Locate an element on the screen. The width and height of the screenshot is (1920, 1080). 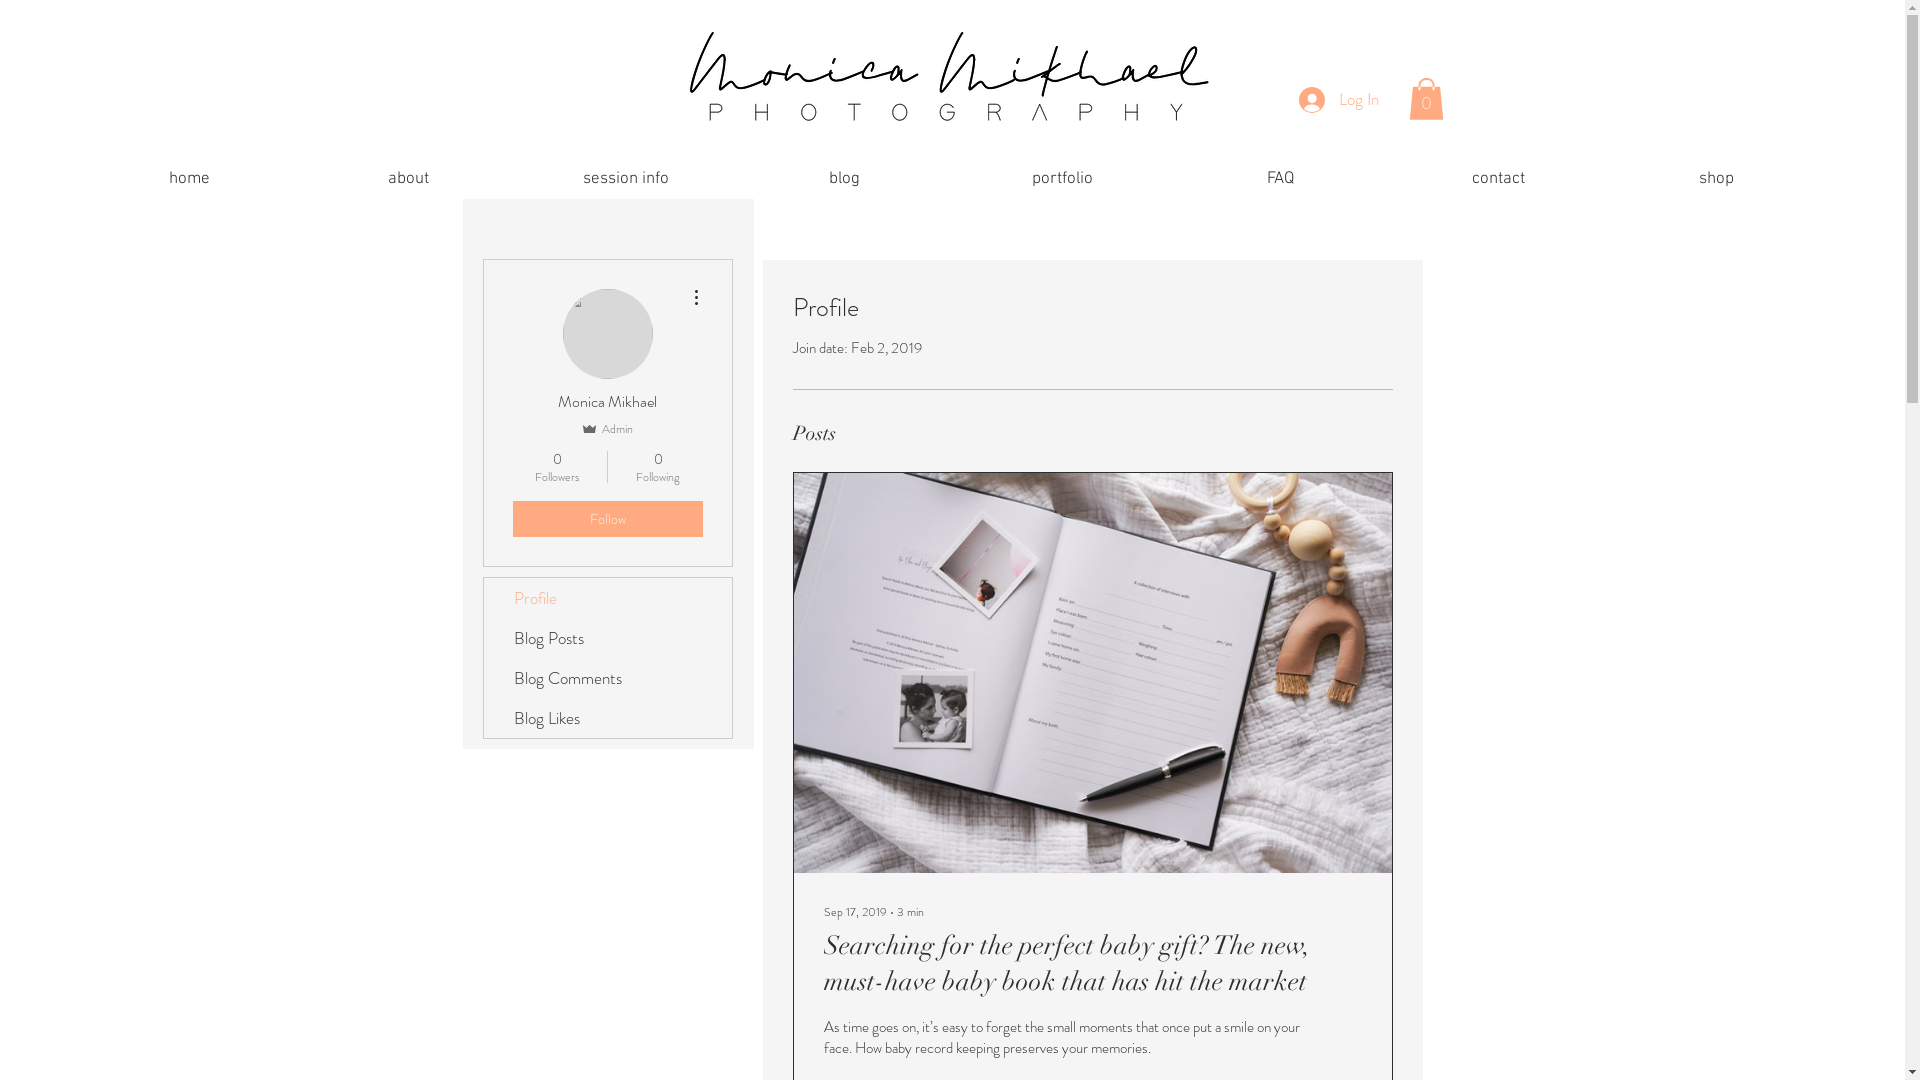
Log In is located at coordinates (1338, 99).